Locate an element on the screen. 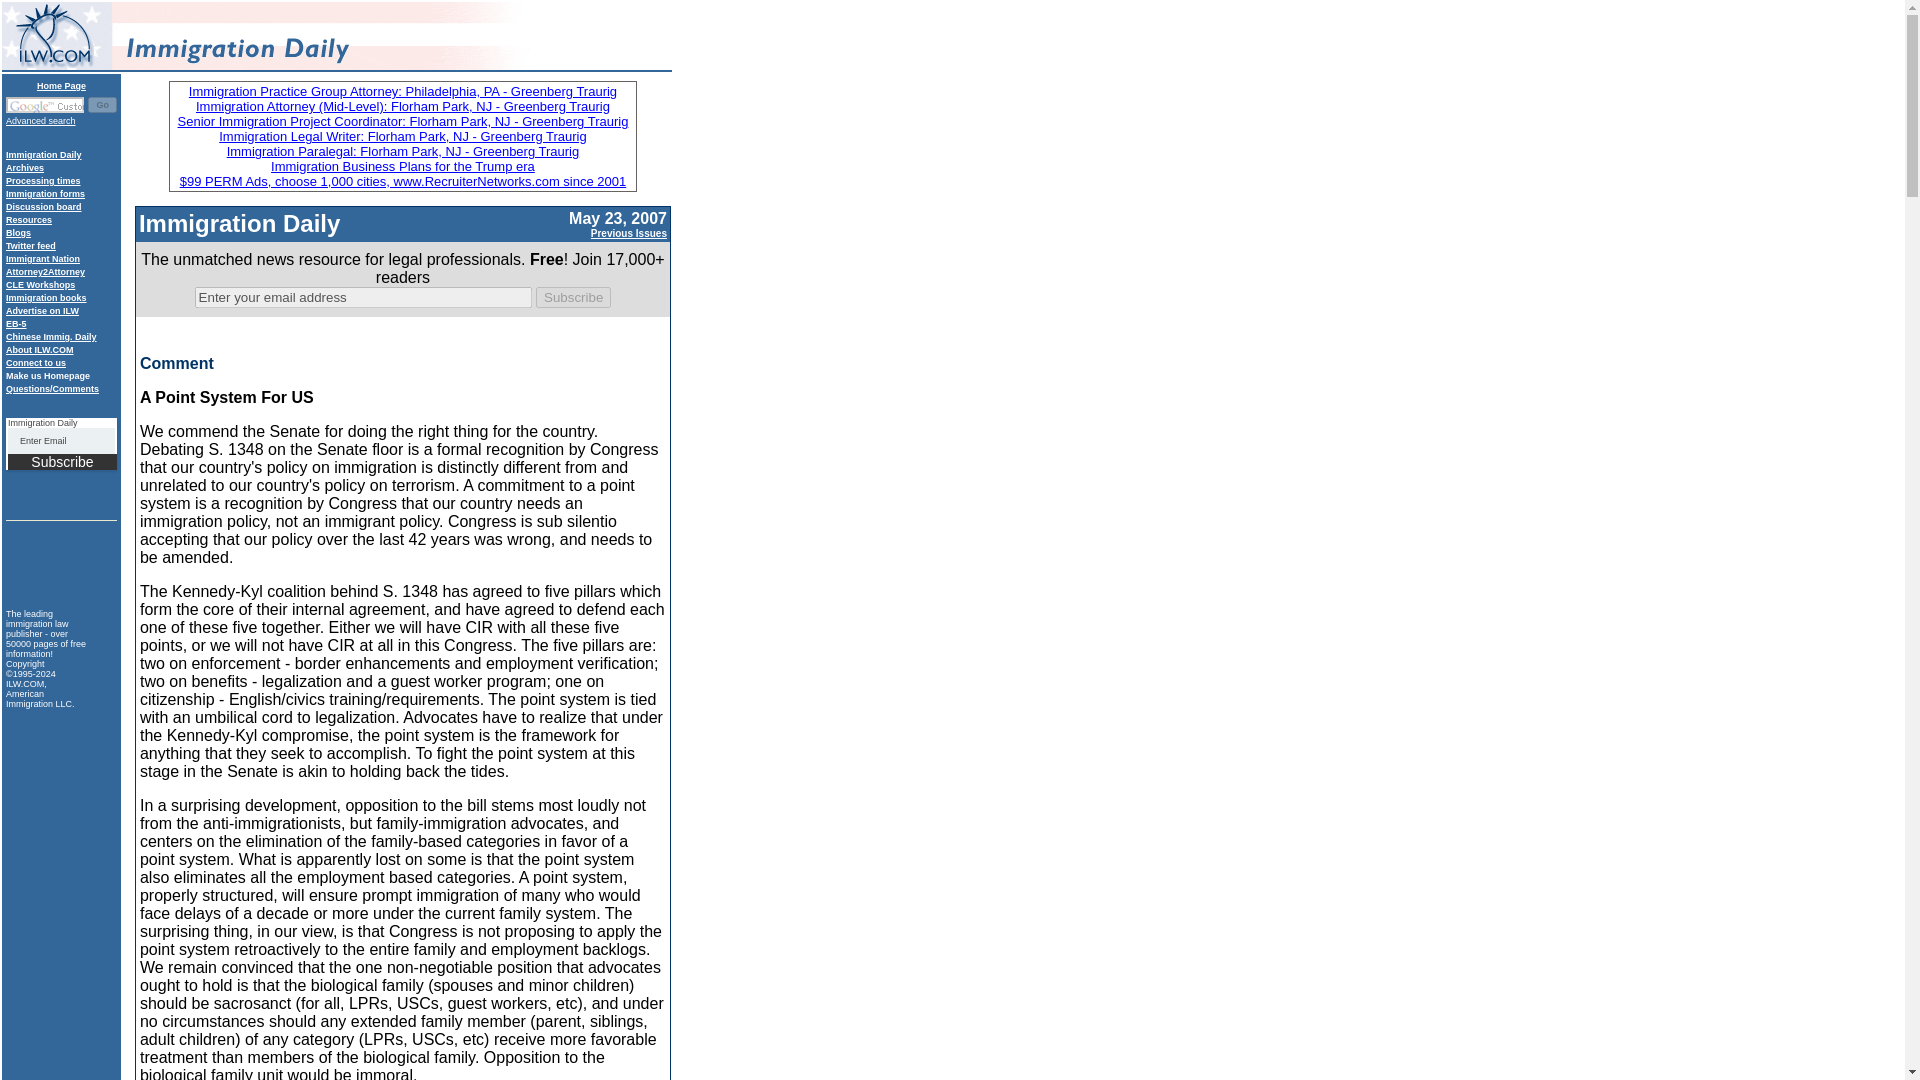 Image resolution: width=1920 pixels, height=1080 pixels. Previous Issues is located at coordinates (628, 230).